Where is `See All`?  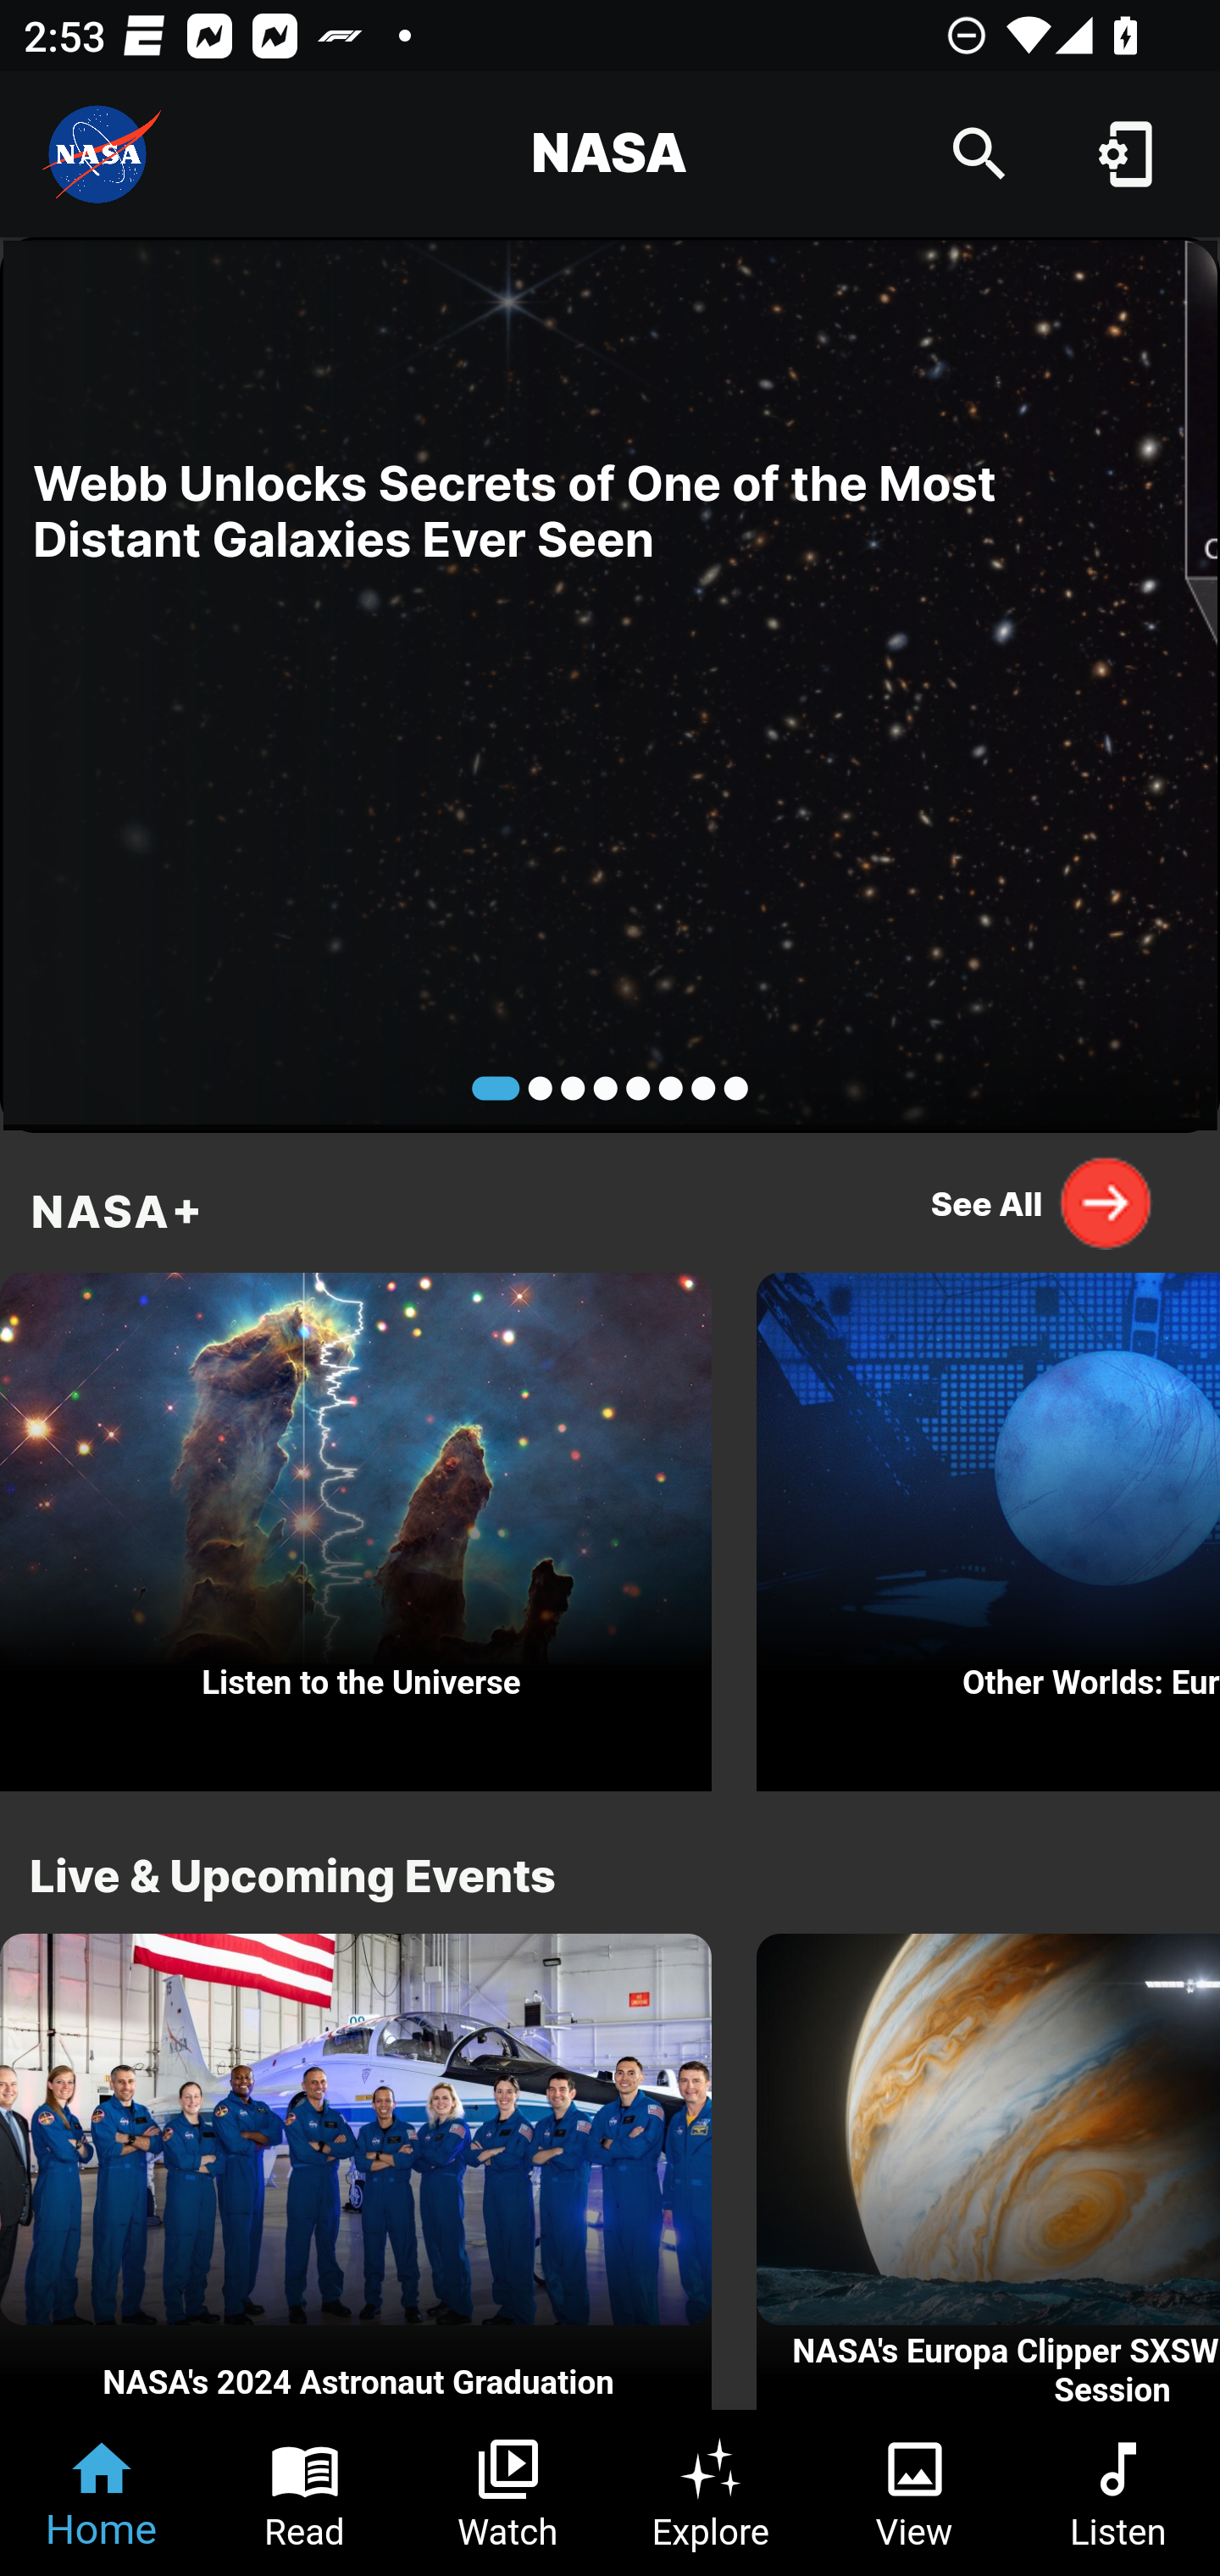 See All is located at coordinates (1042, 1202).